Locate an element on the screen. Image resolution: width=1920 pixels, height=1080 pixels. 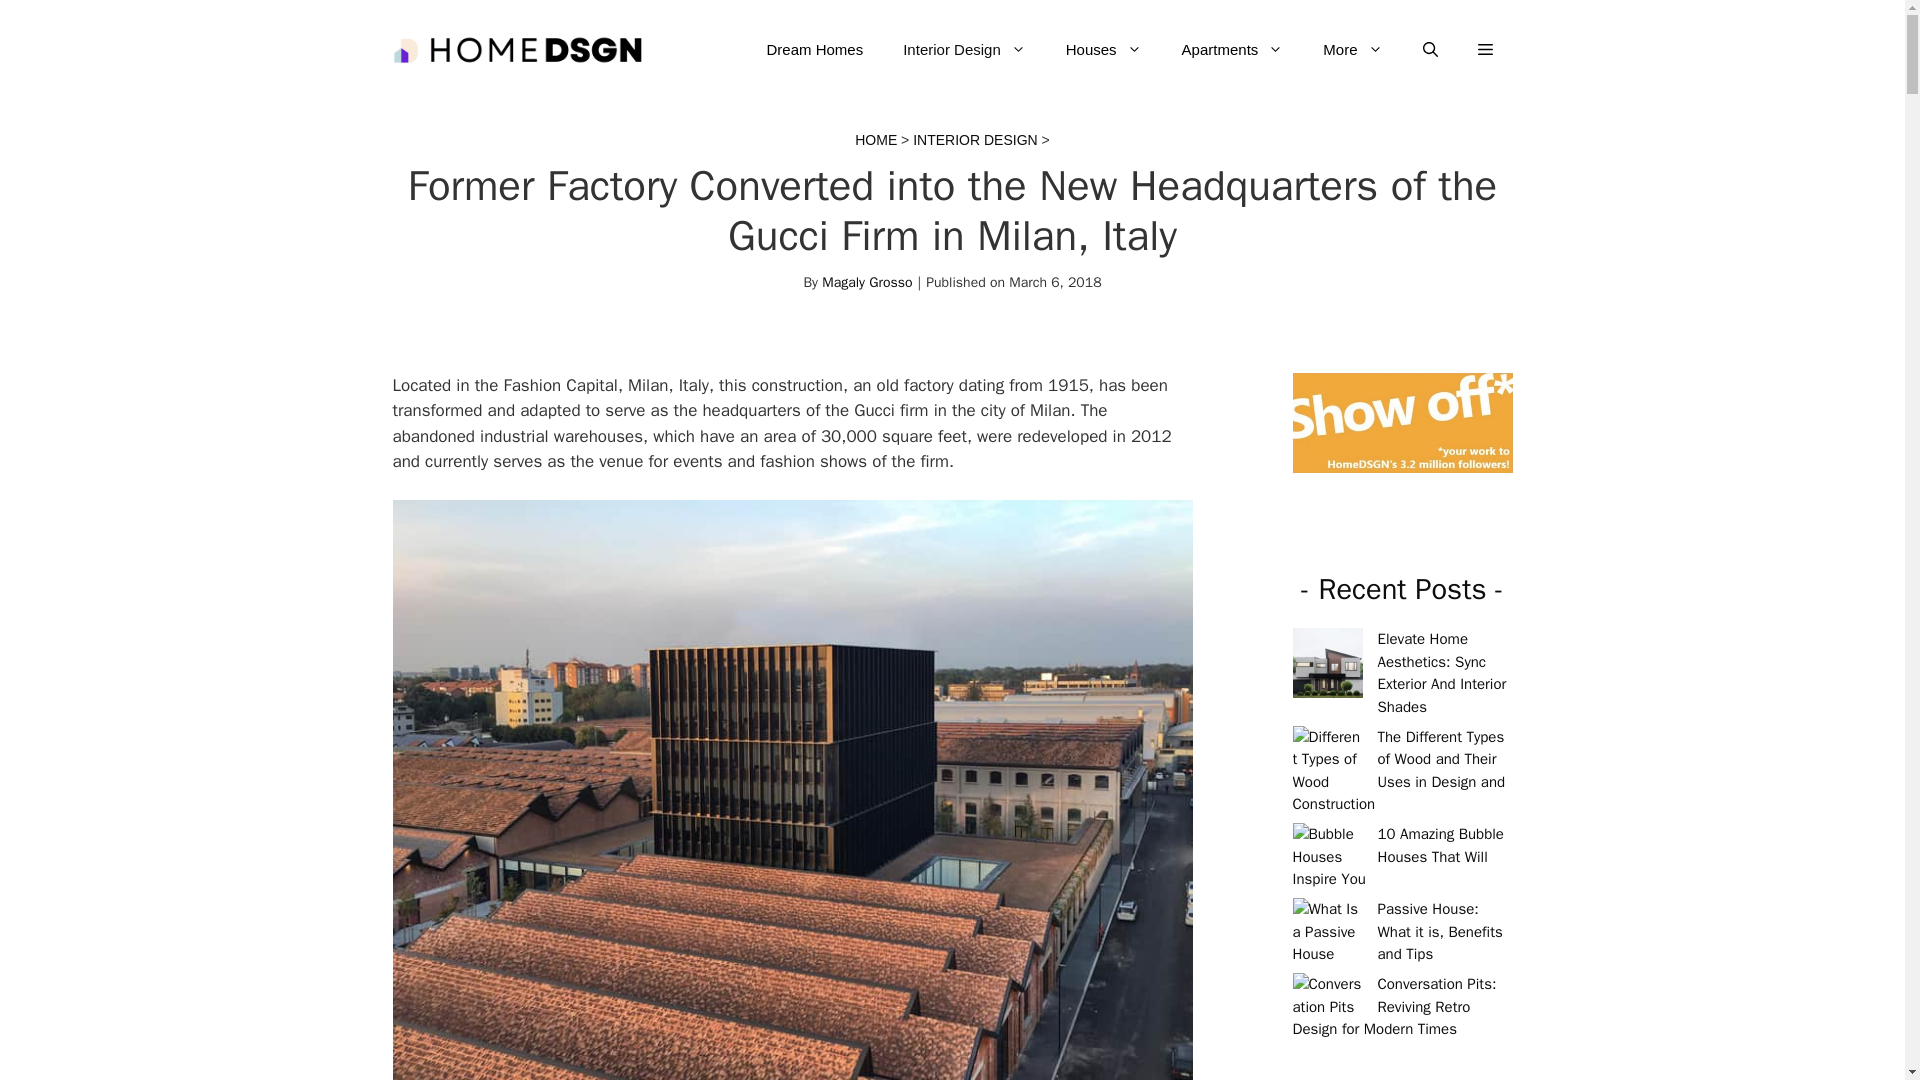
Houses is located at coordinates (1104, 50).